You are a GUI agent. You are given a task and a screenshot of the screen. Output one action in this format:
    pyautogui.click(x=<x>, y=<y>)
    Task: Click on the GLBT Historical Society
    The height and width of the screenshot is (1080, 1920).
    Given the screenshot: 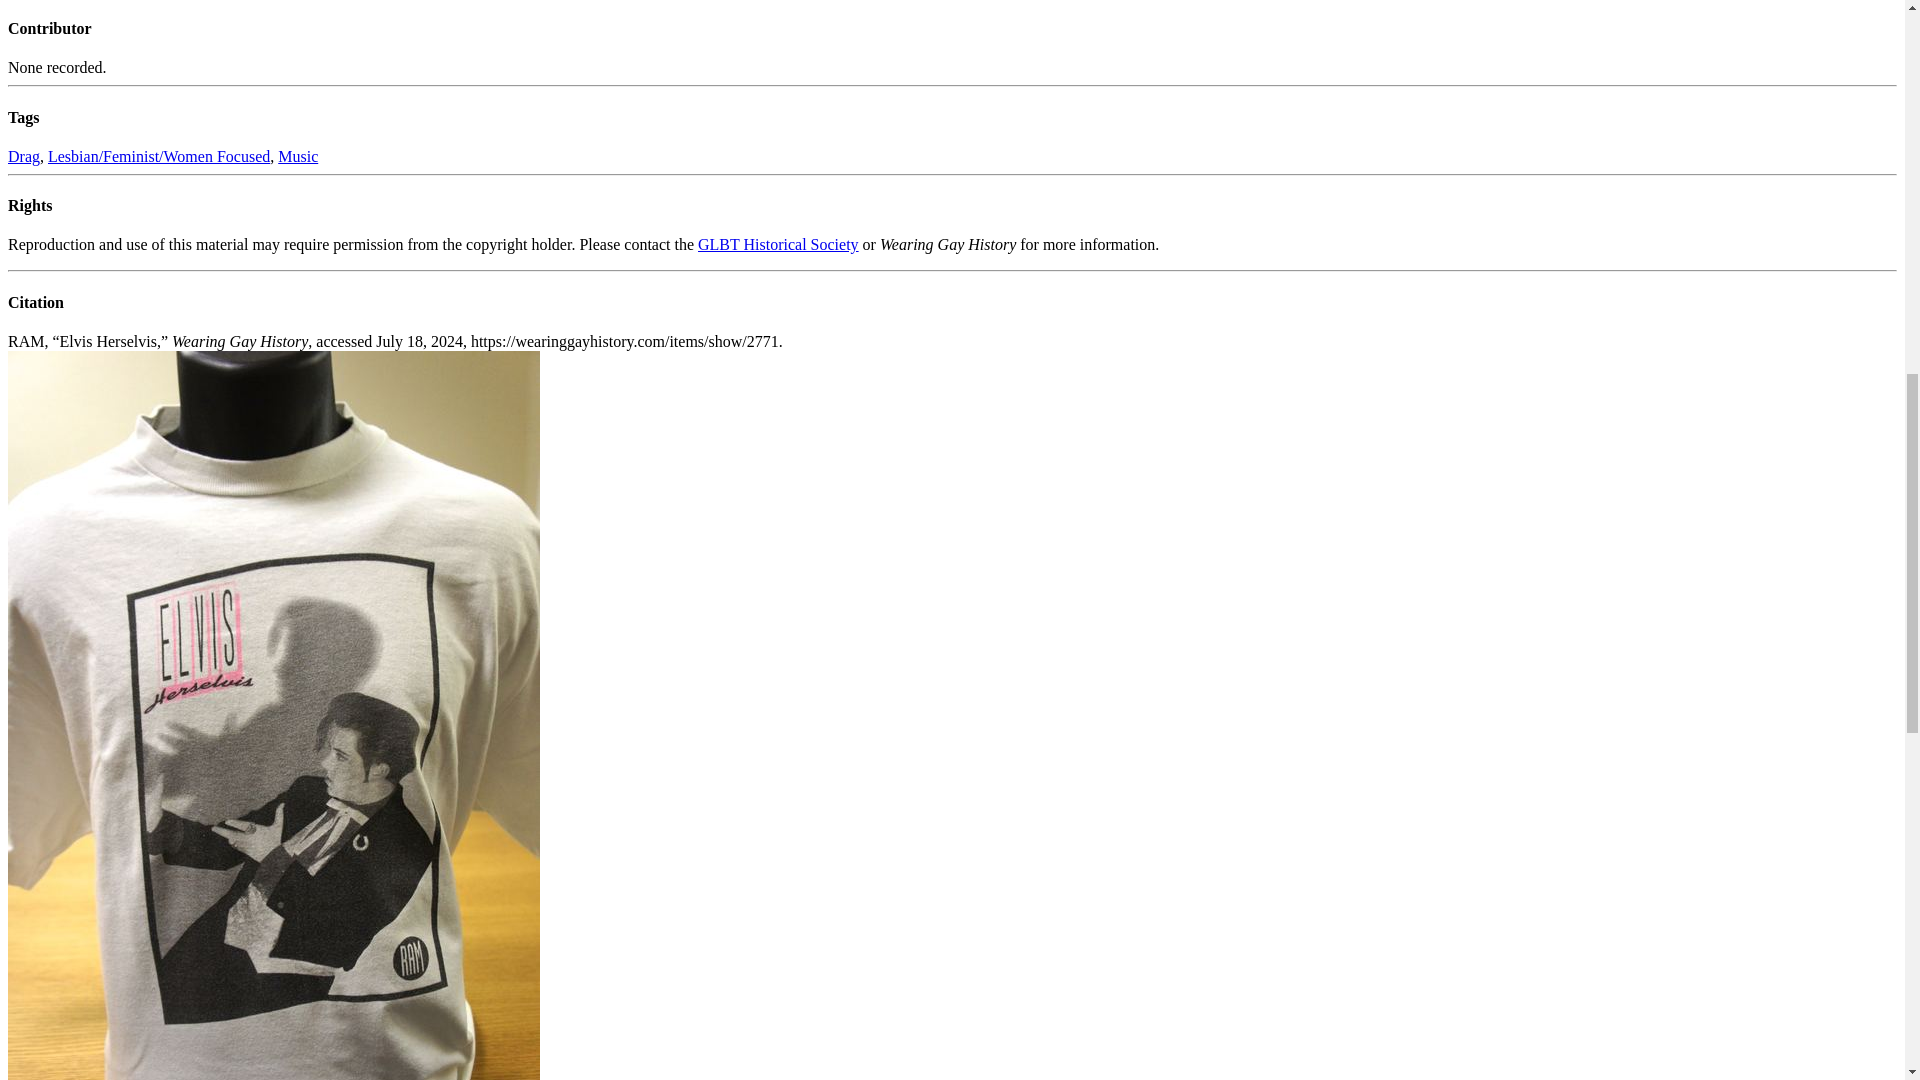 What is the action you would take?
    pyautogui.click(x=778, y=244)
    